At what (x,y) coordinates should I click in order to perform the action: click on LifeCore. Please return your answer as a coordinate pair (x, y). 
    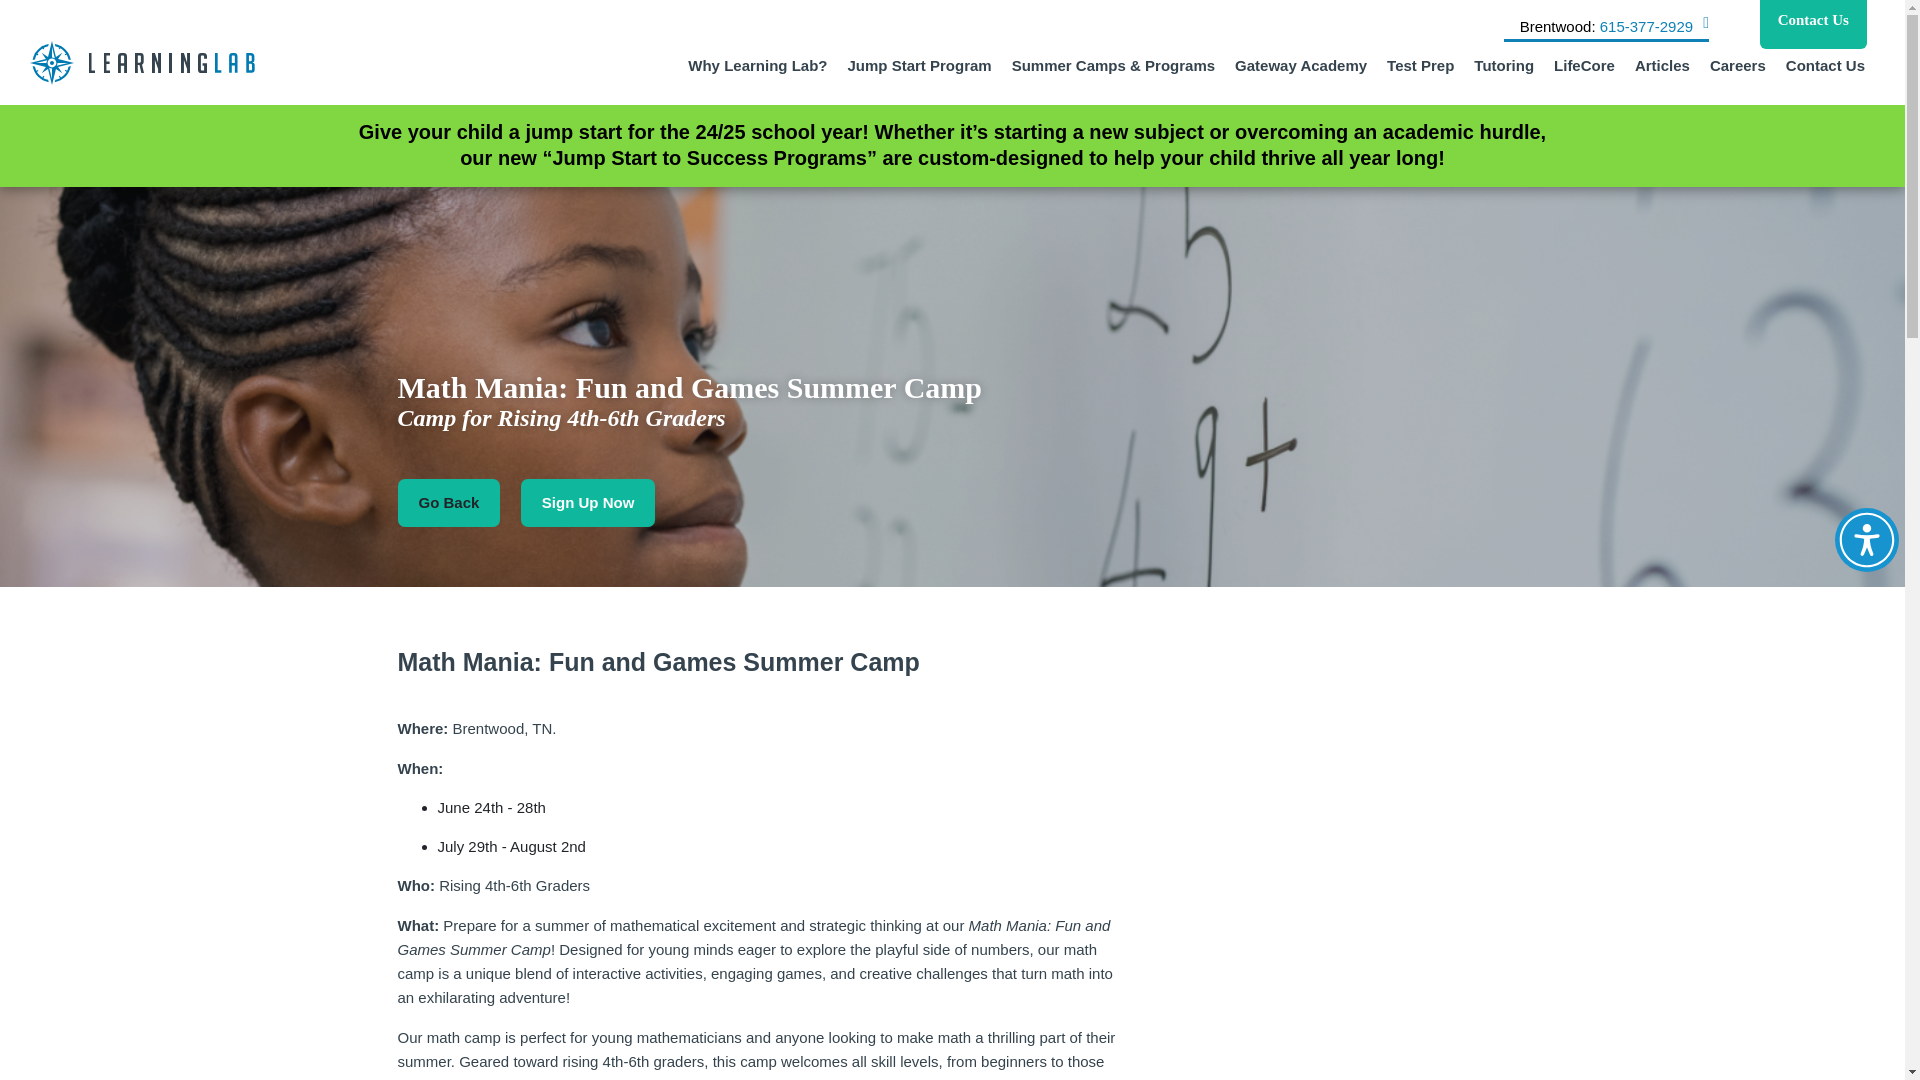
    Looking at the image, I should click on (1584, 60).